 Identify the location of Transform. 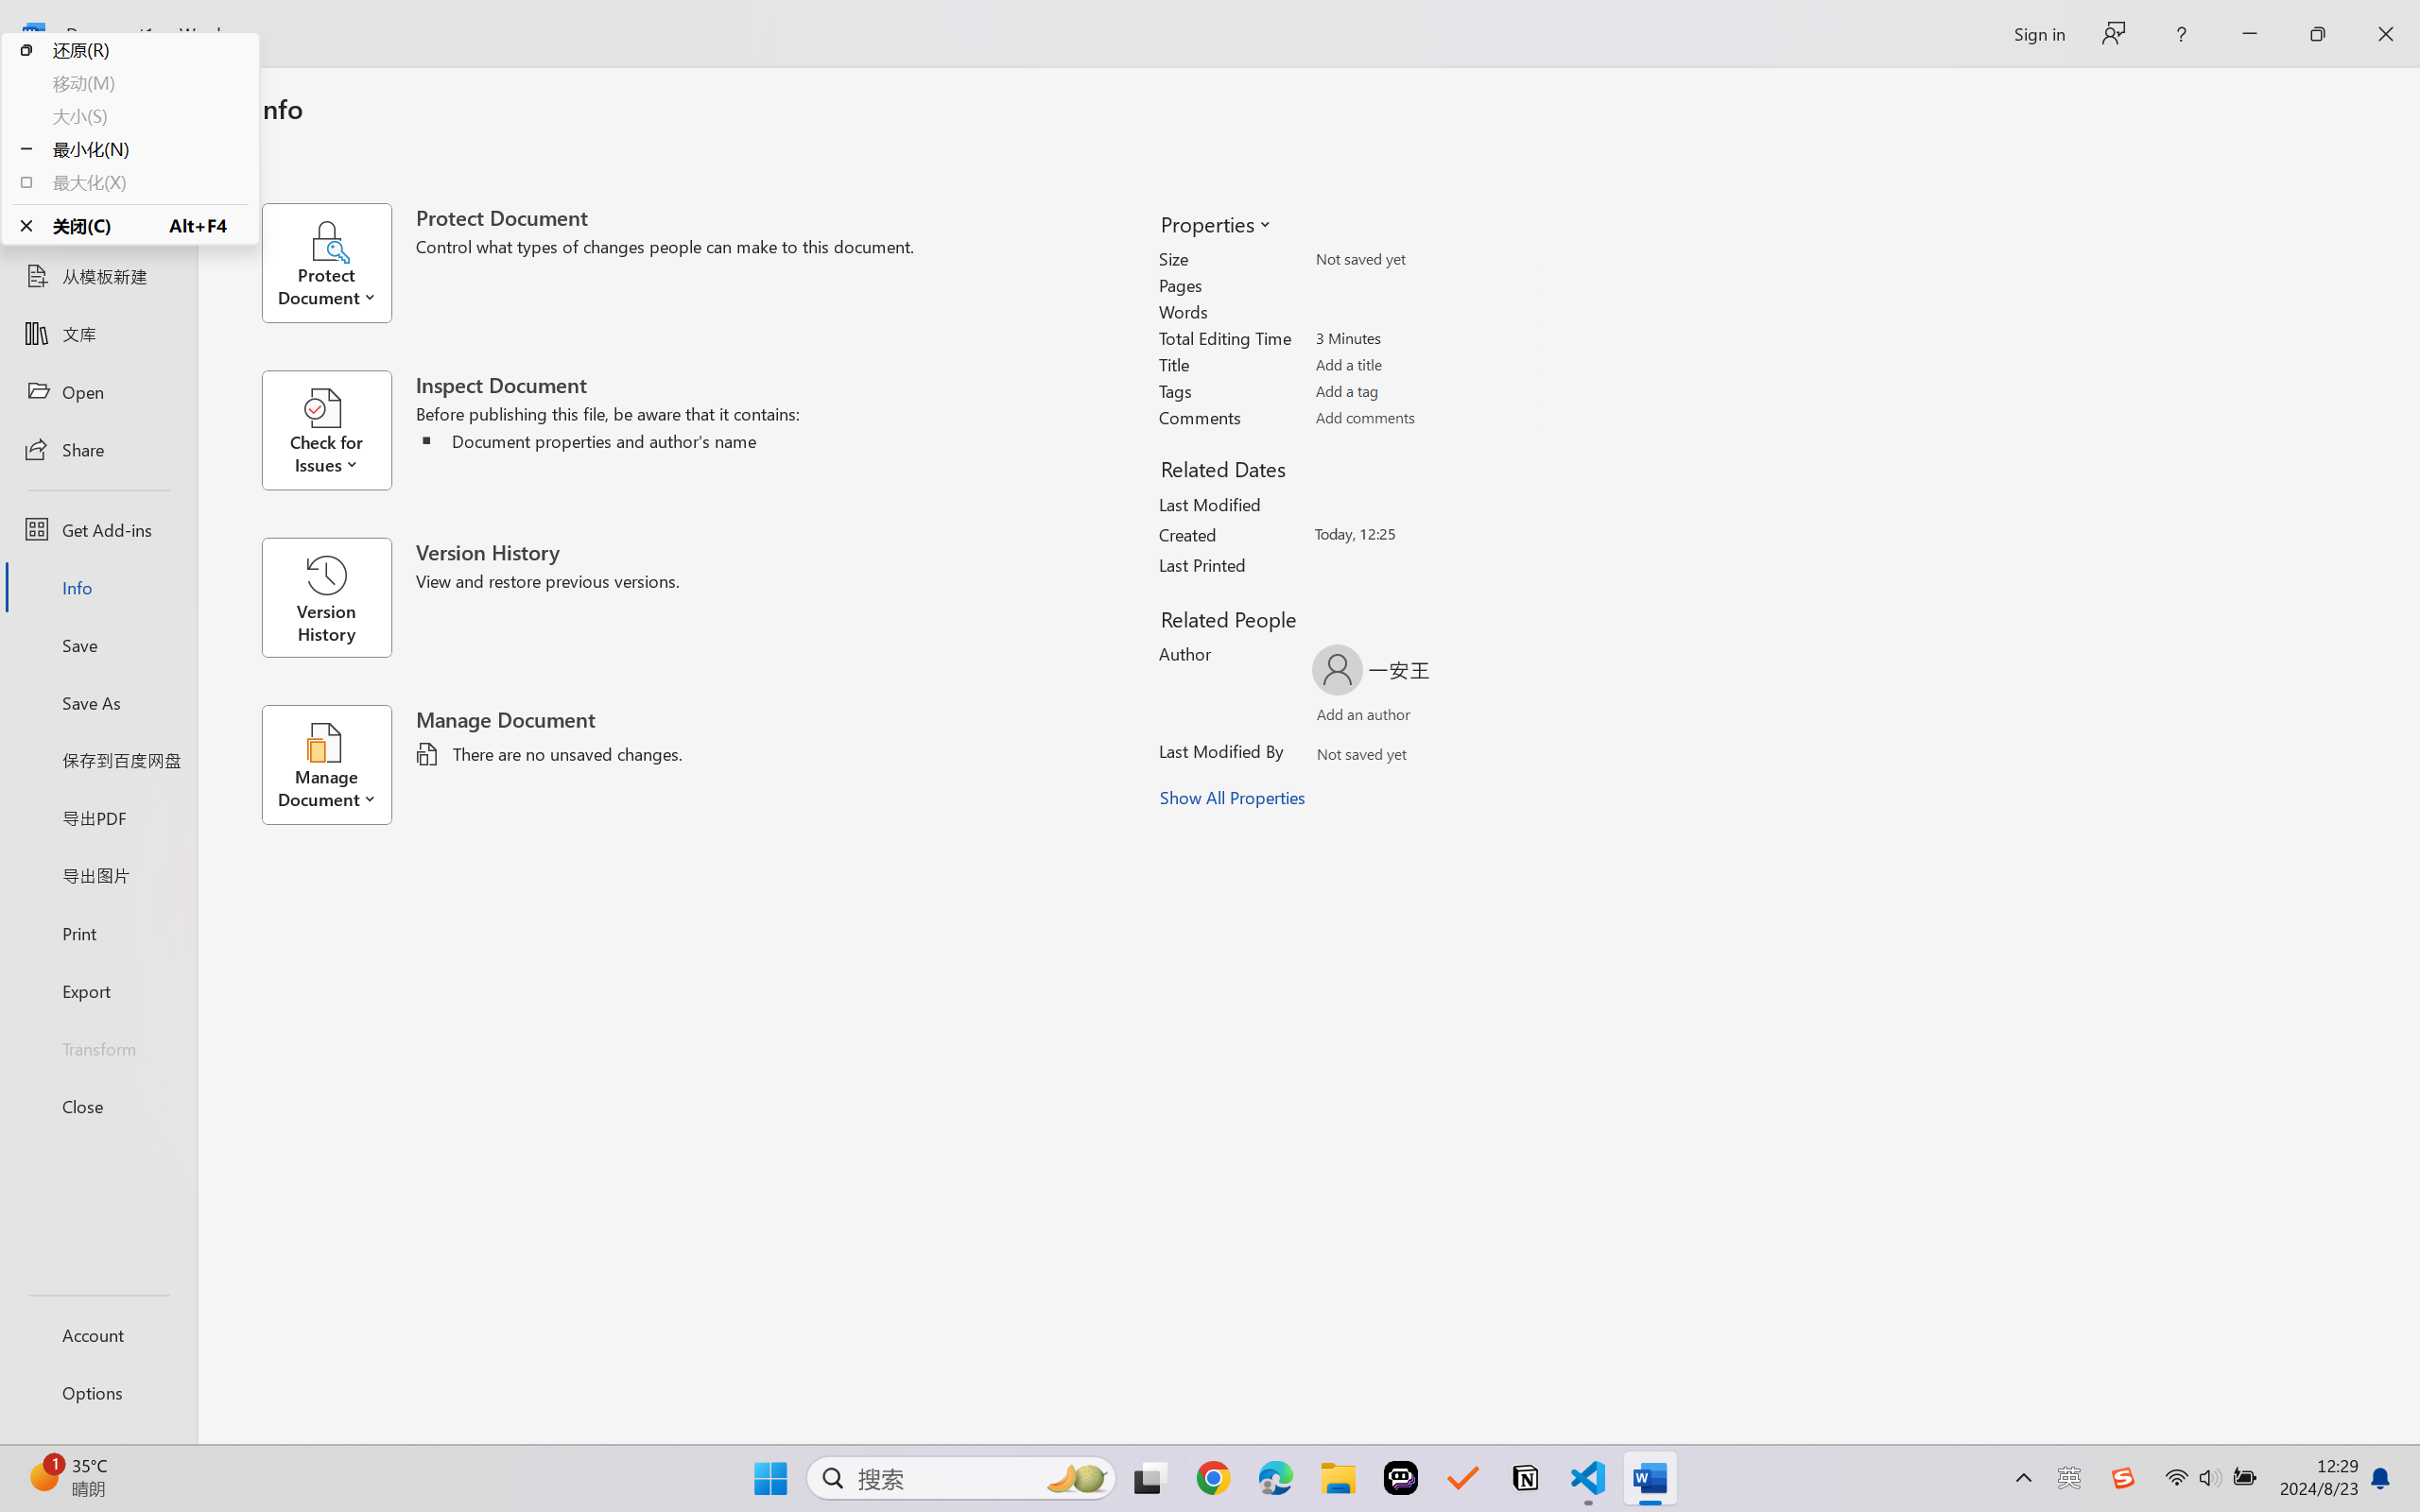
(98, 1047).